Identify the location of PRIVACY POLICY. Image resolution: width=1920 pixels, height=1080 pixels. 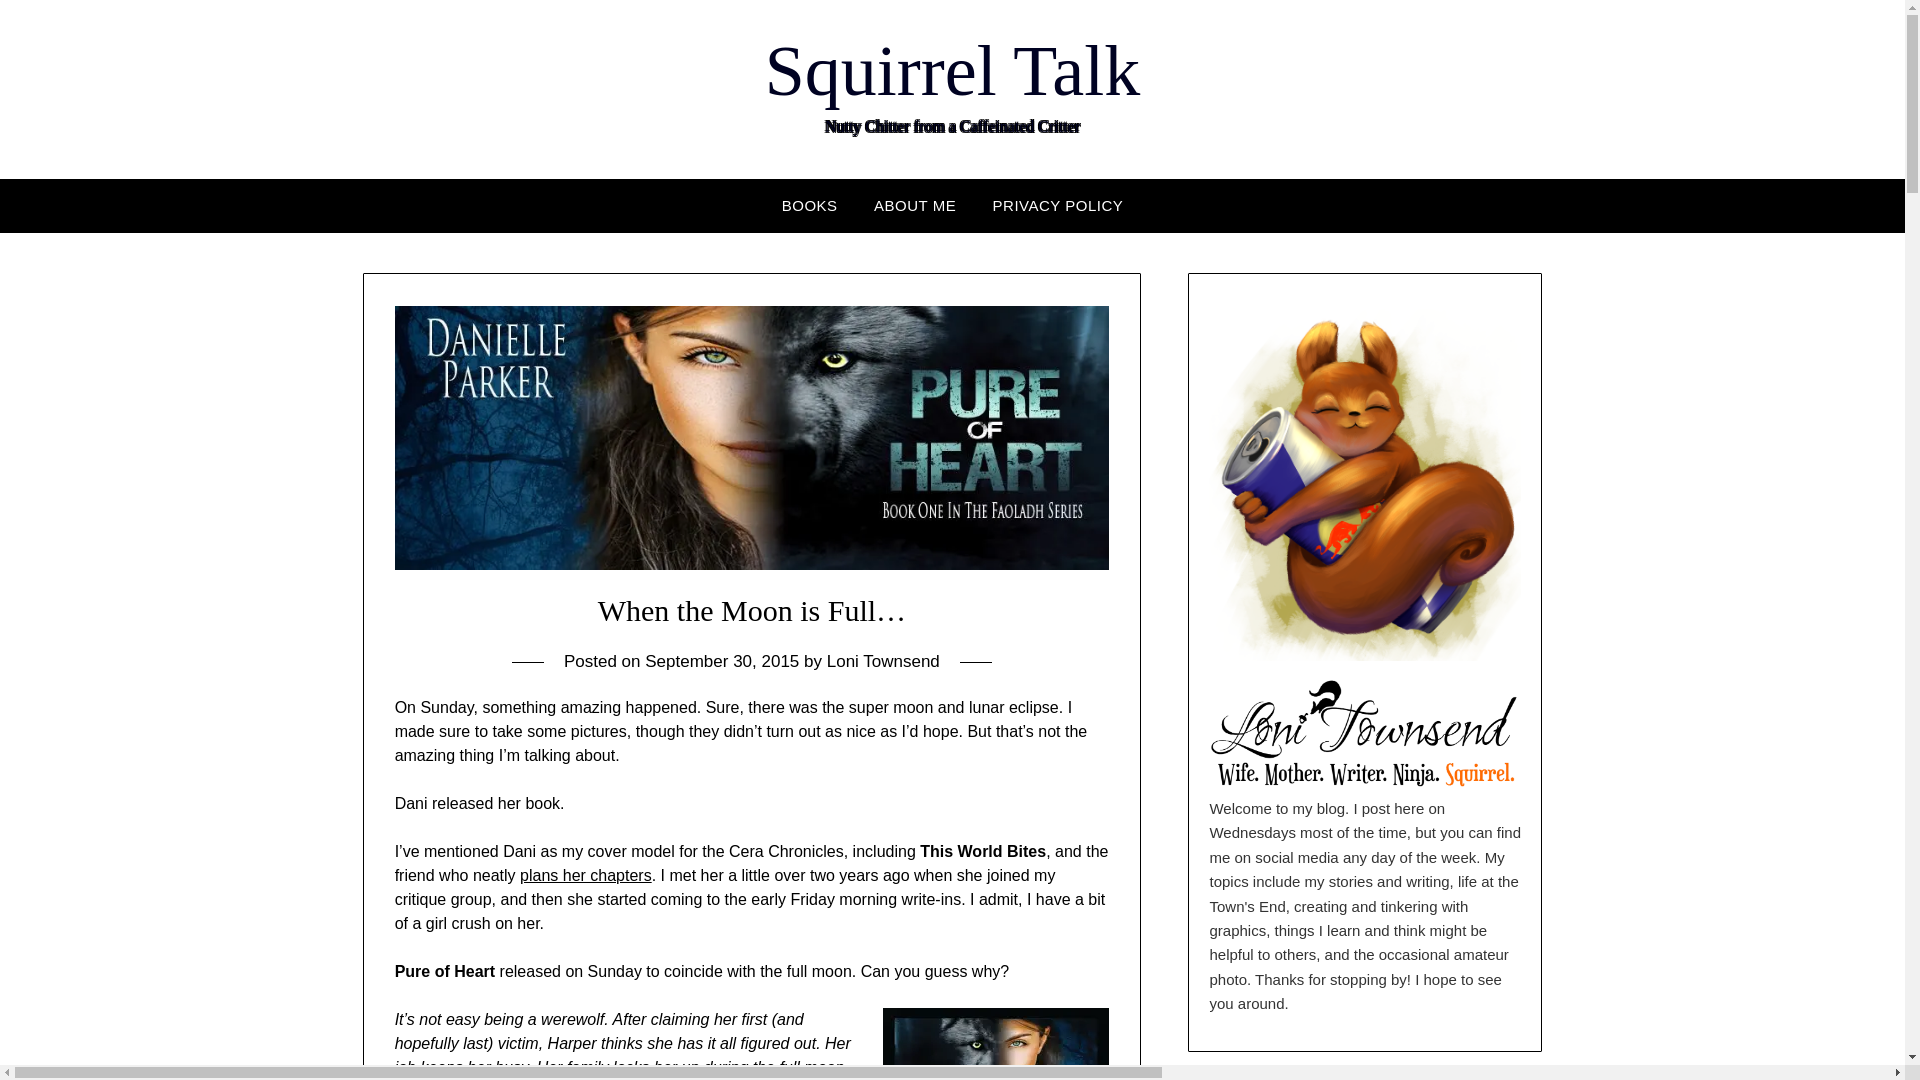
(1058, 206).